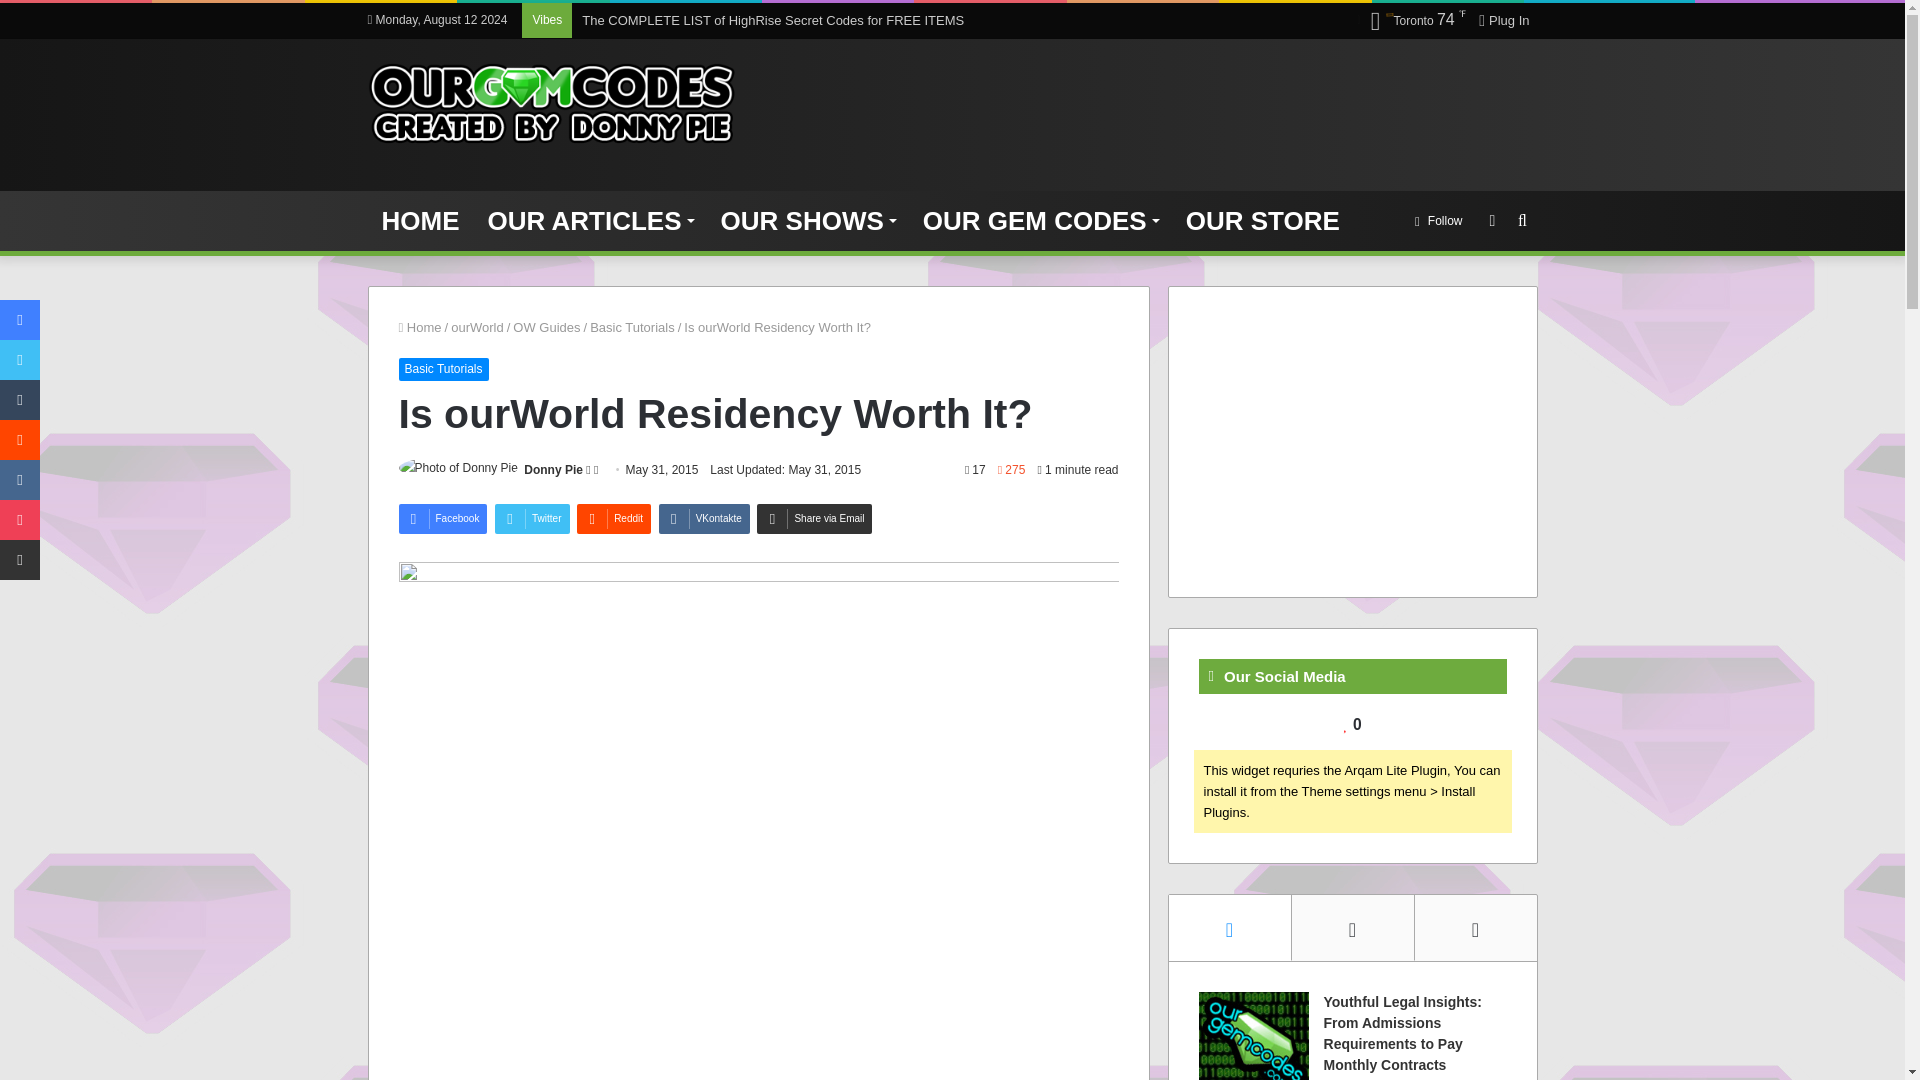  Describe the element at coordinates (807, 220) in the screenshot. I see `OUR SHOWS` at that location.